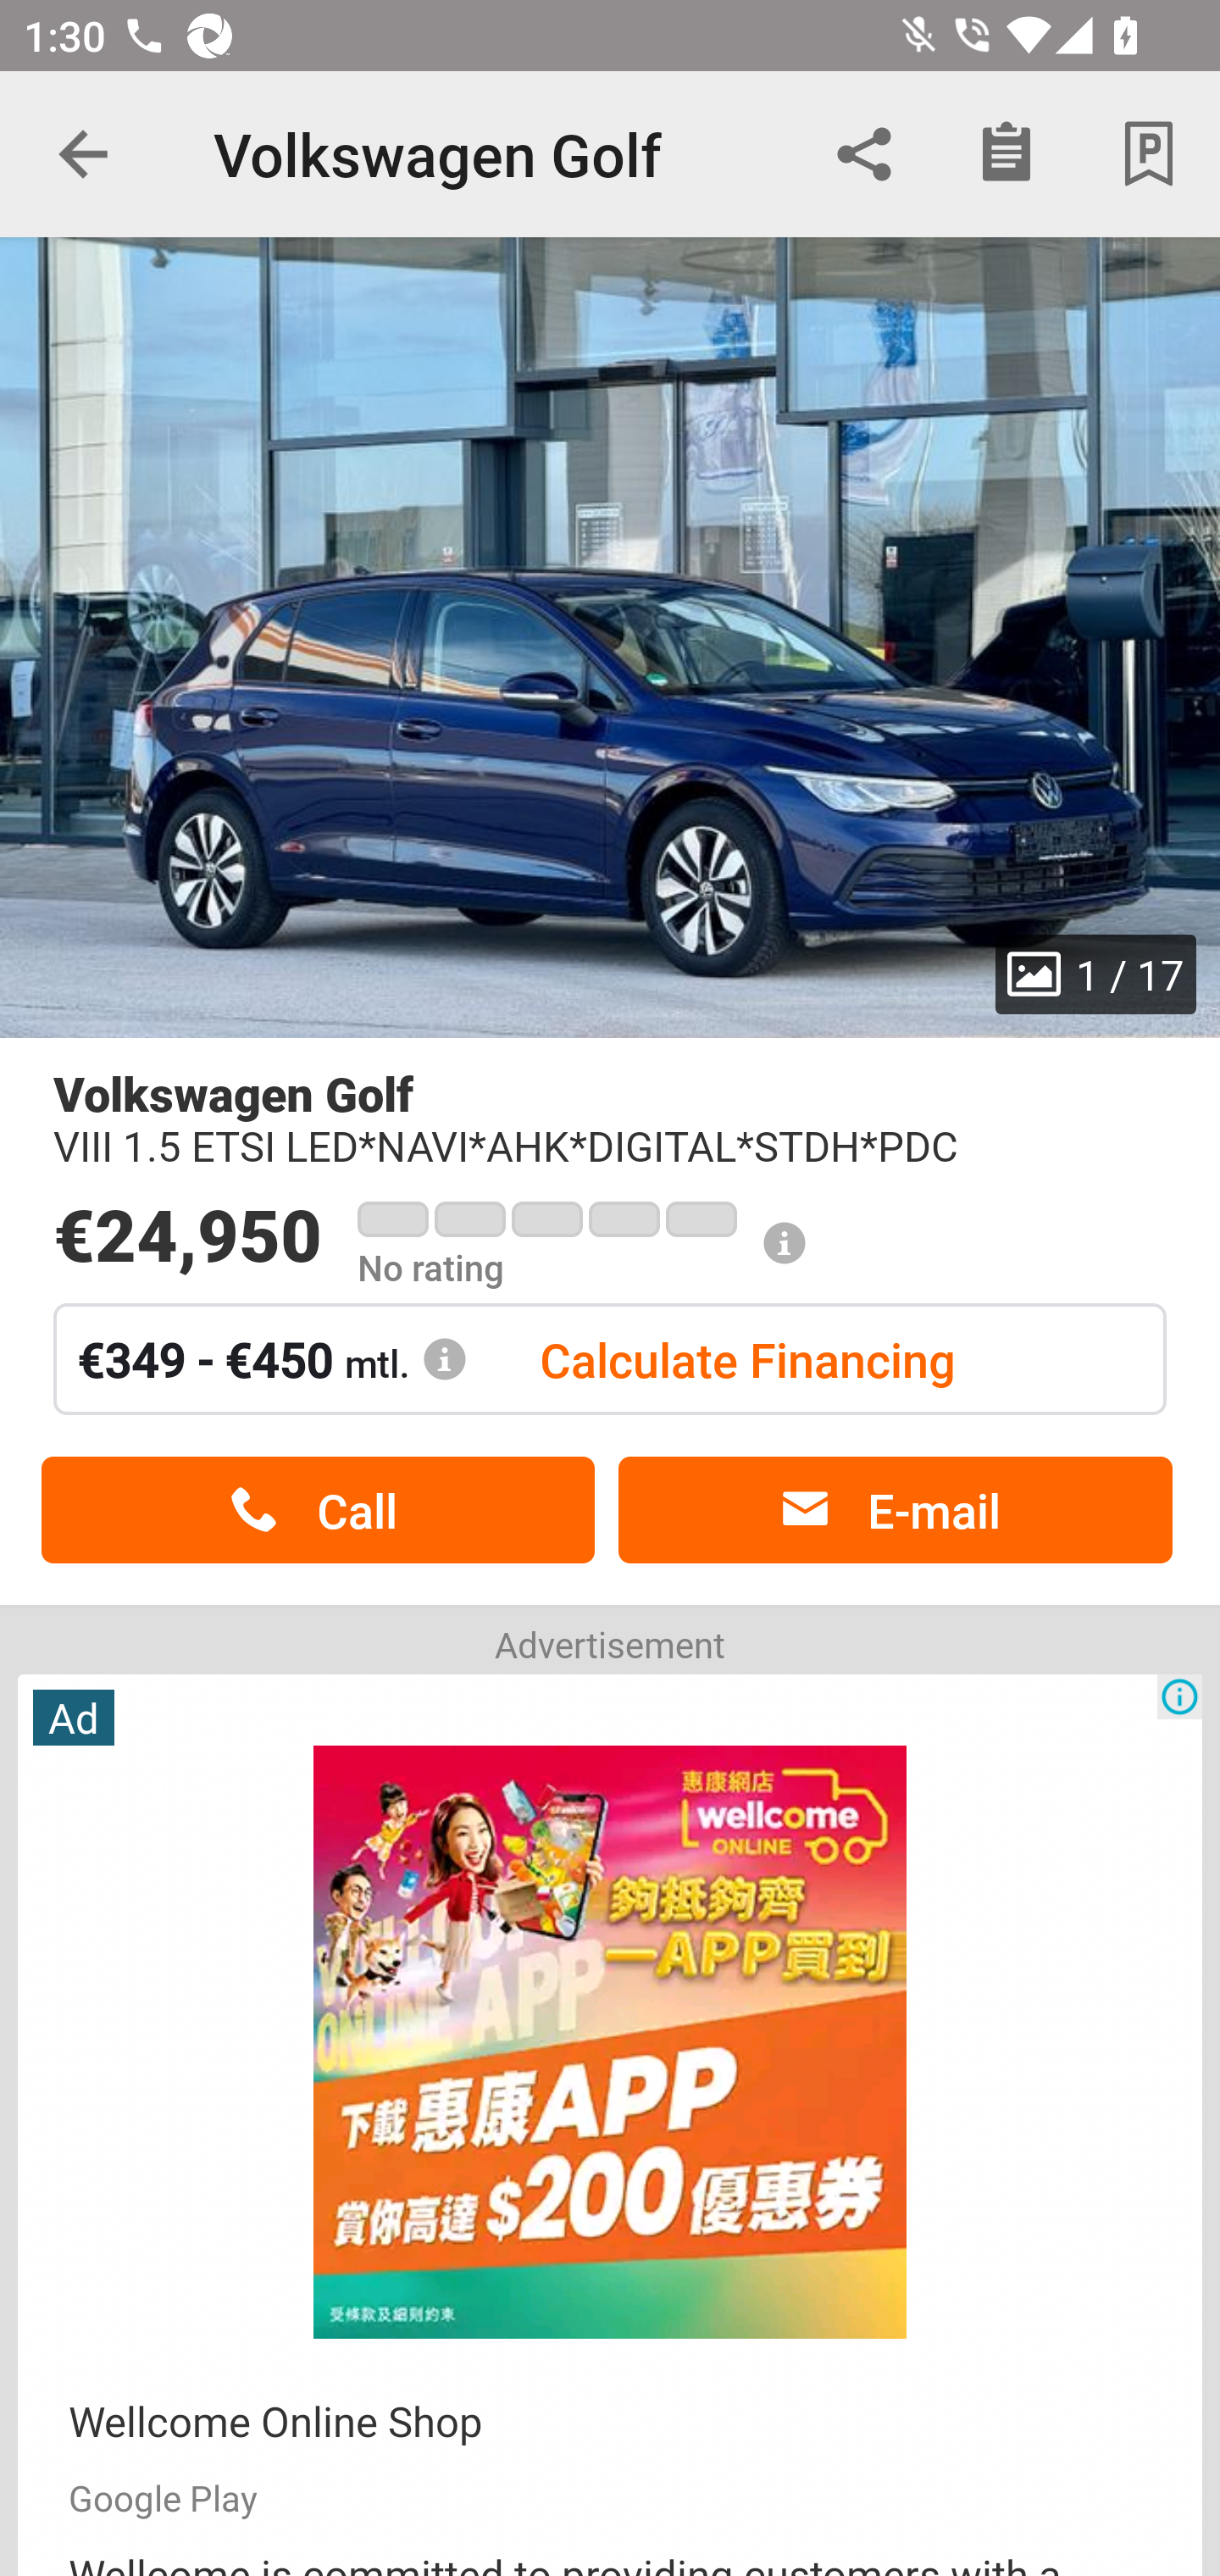 The height and width of the screenshot is (2576, 1220). I want to click on Share via, so click(864, 154).